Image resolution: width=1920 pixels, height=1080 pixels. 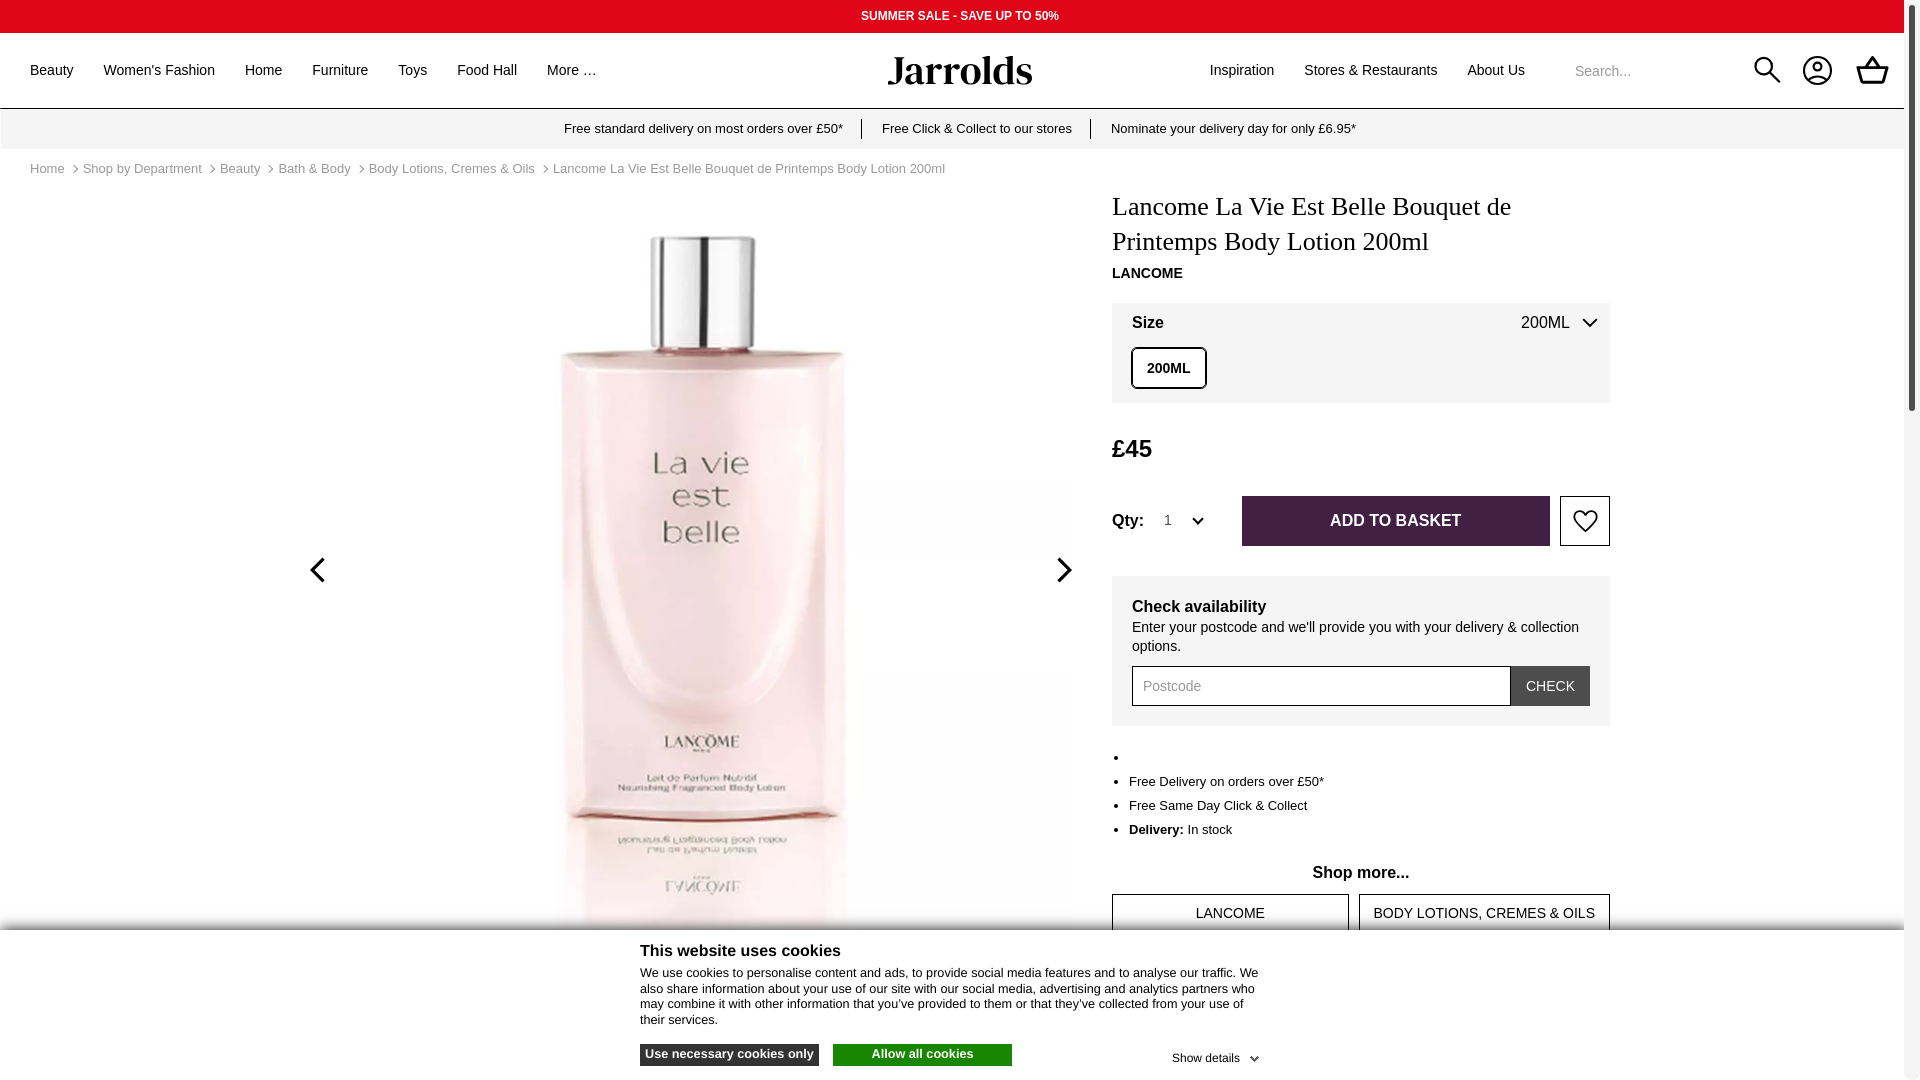 I want to click on Use necessary cookies only, so click(x=729, y=1054).